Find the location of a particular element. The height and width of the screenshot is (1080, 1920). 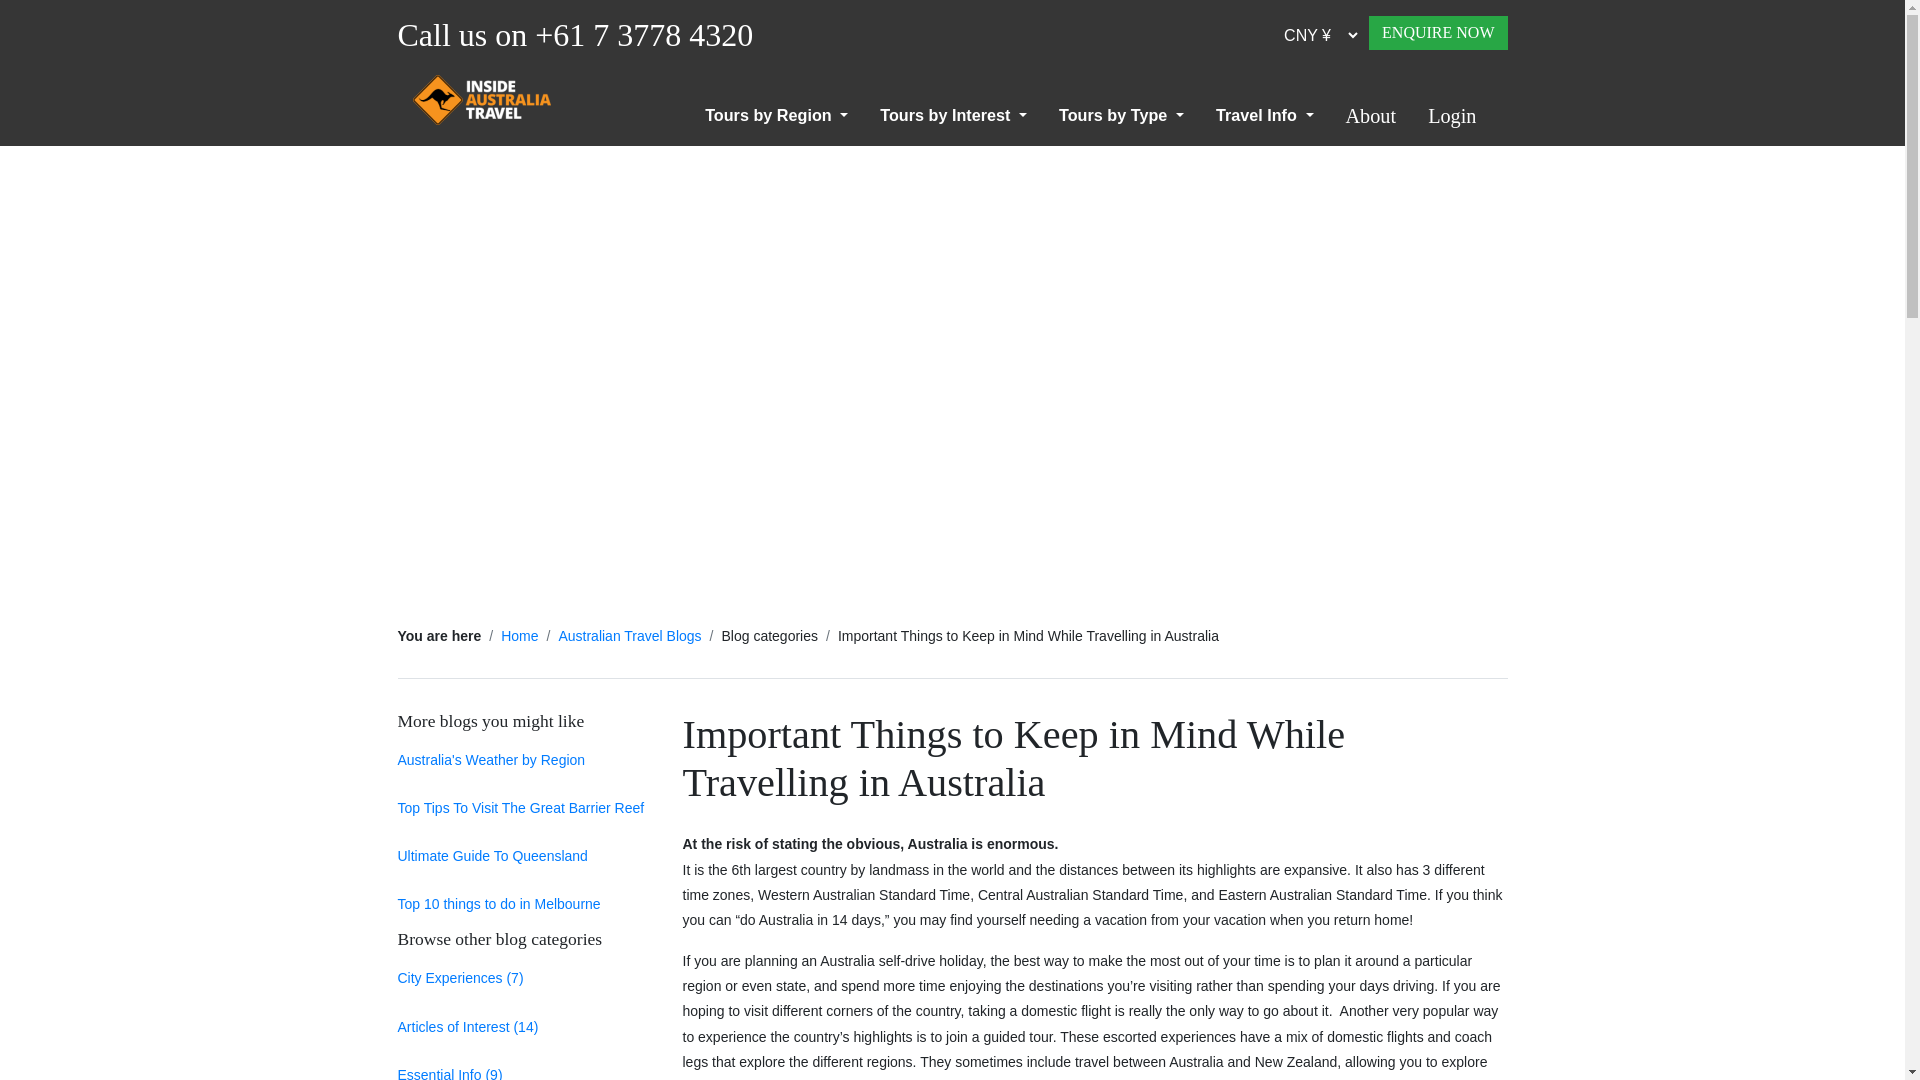

Select to change currency is located at coordinates (1314, 35).